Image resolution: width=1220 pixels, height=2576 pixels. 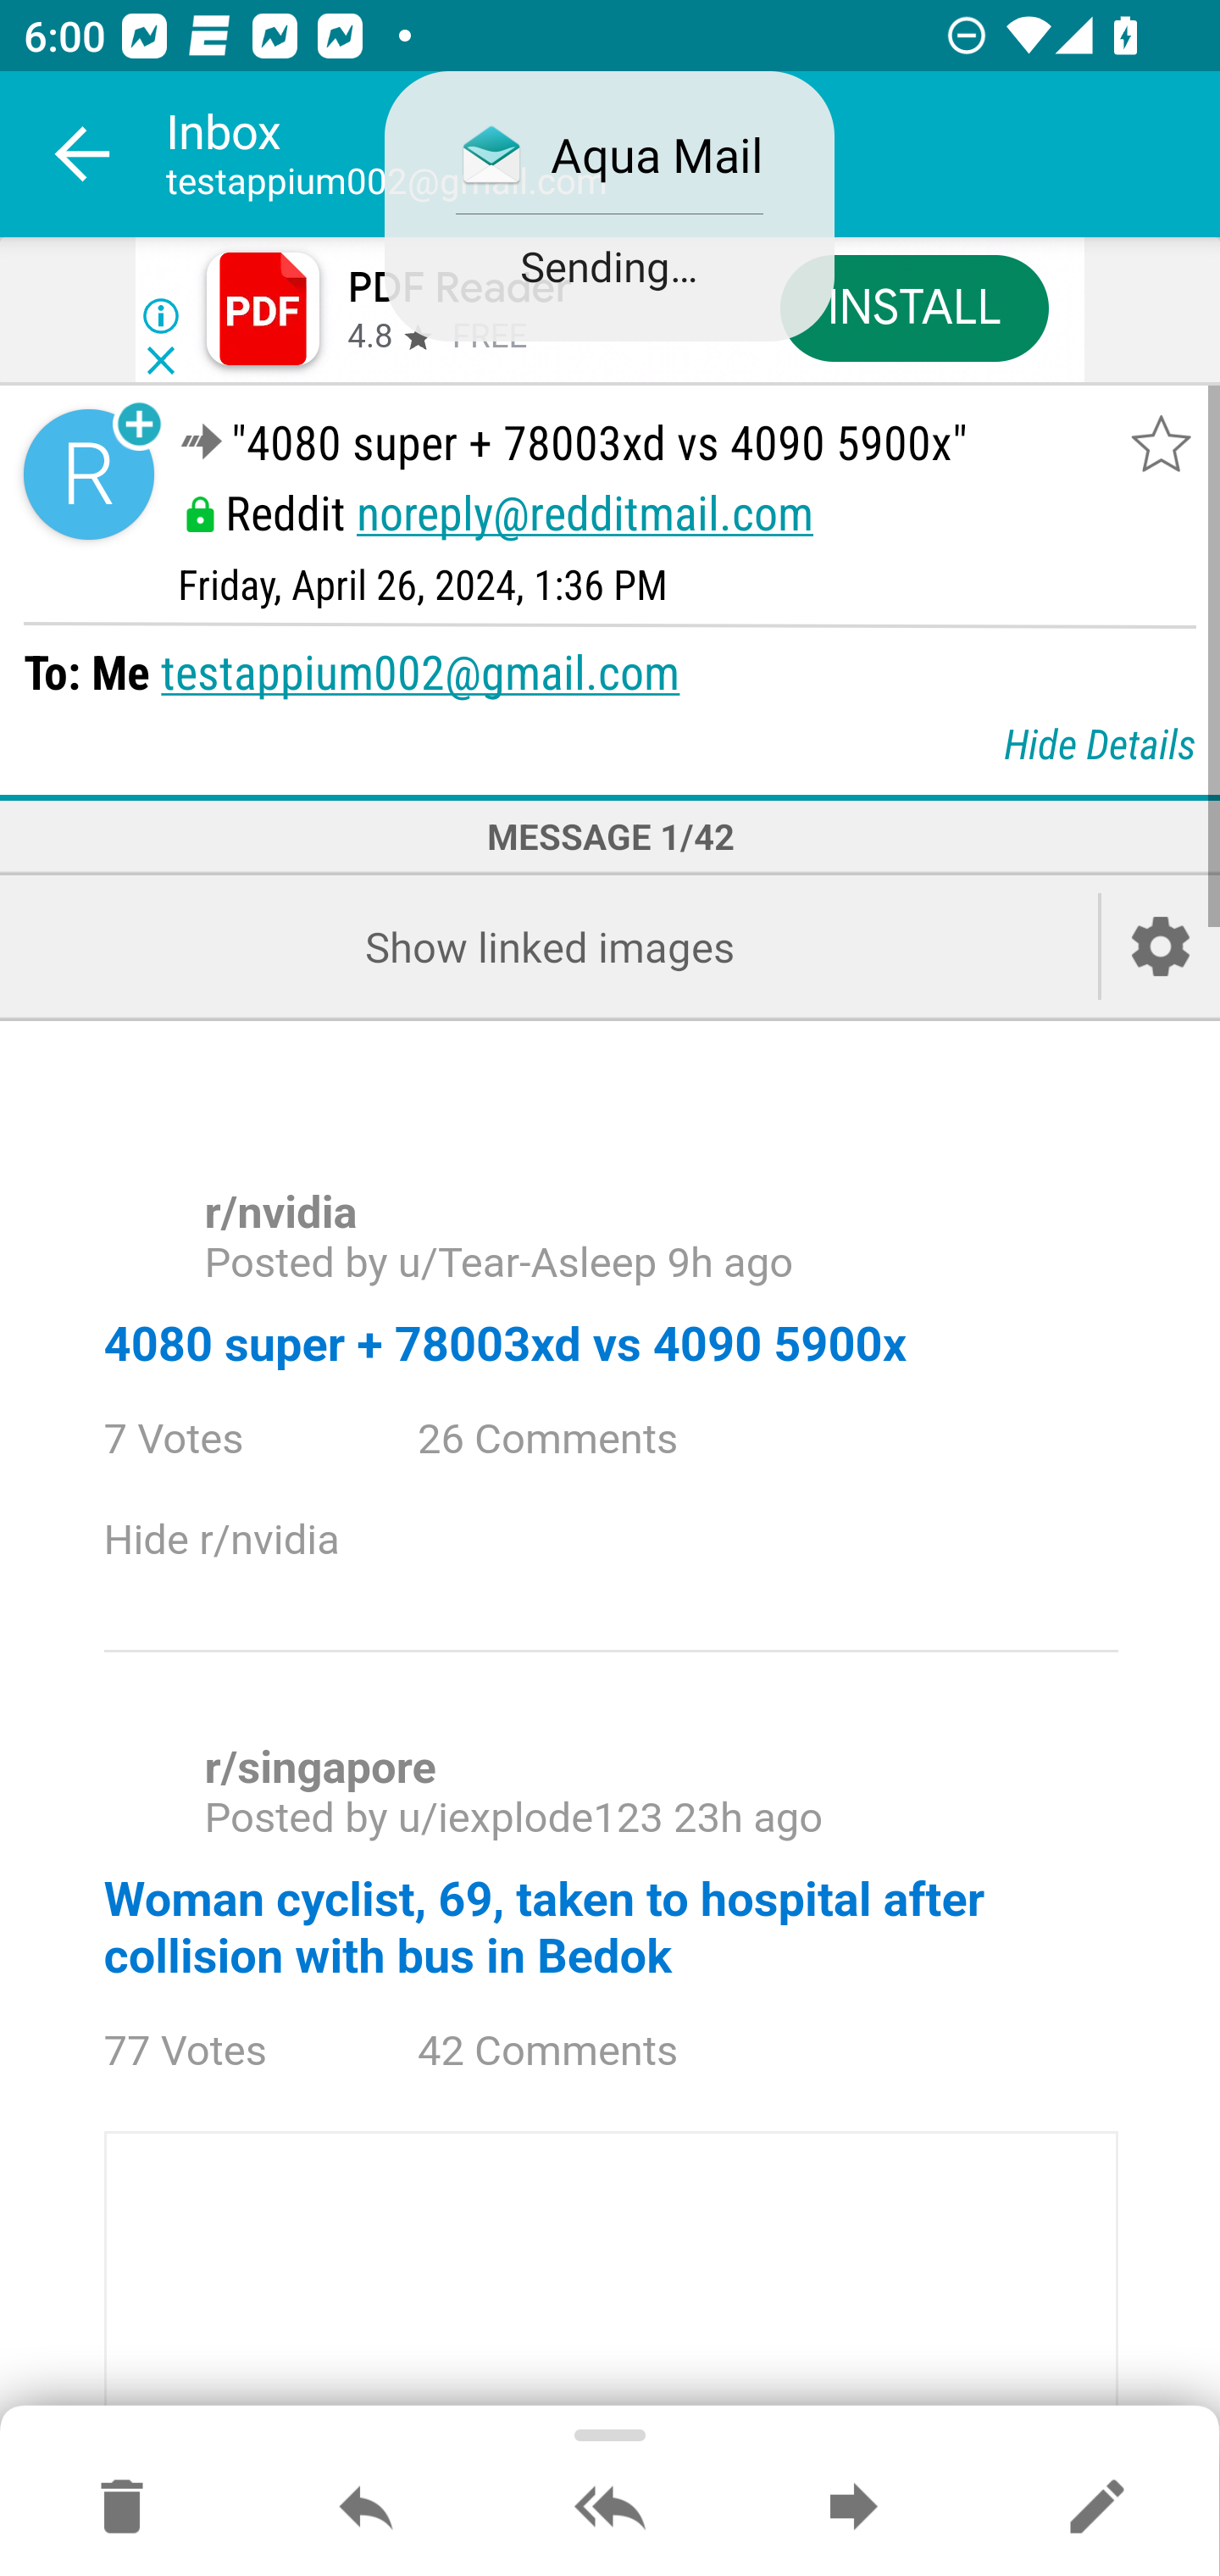 What do you see at coordinates (573, 1439) in the screenshot?
I see `26 Comments` at bounding box center [573, 1439].